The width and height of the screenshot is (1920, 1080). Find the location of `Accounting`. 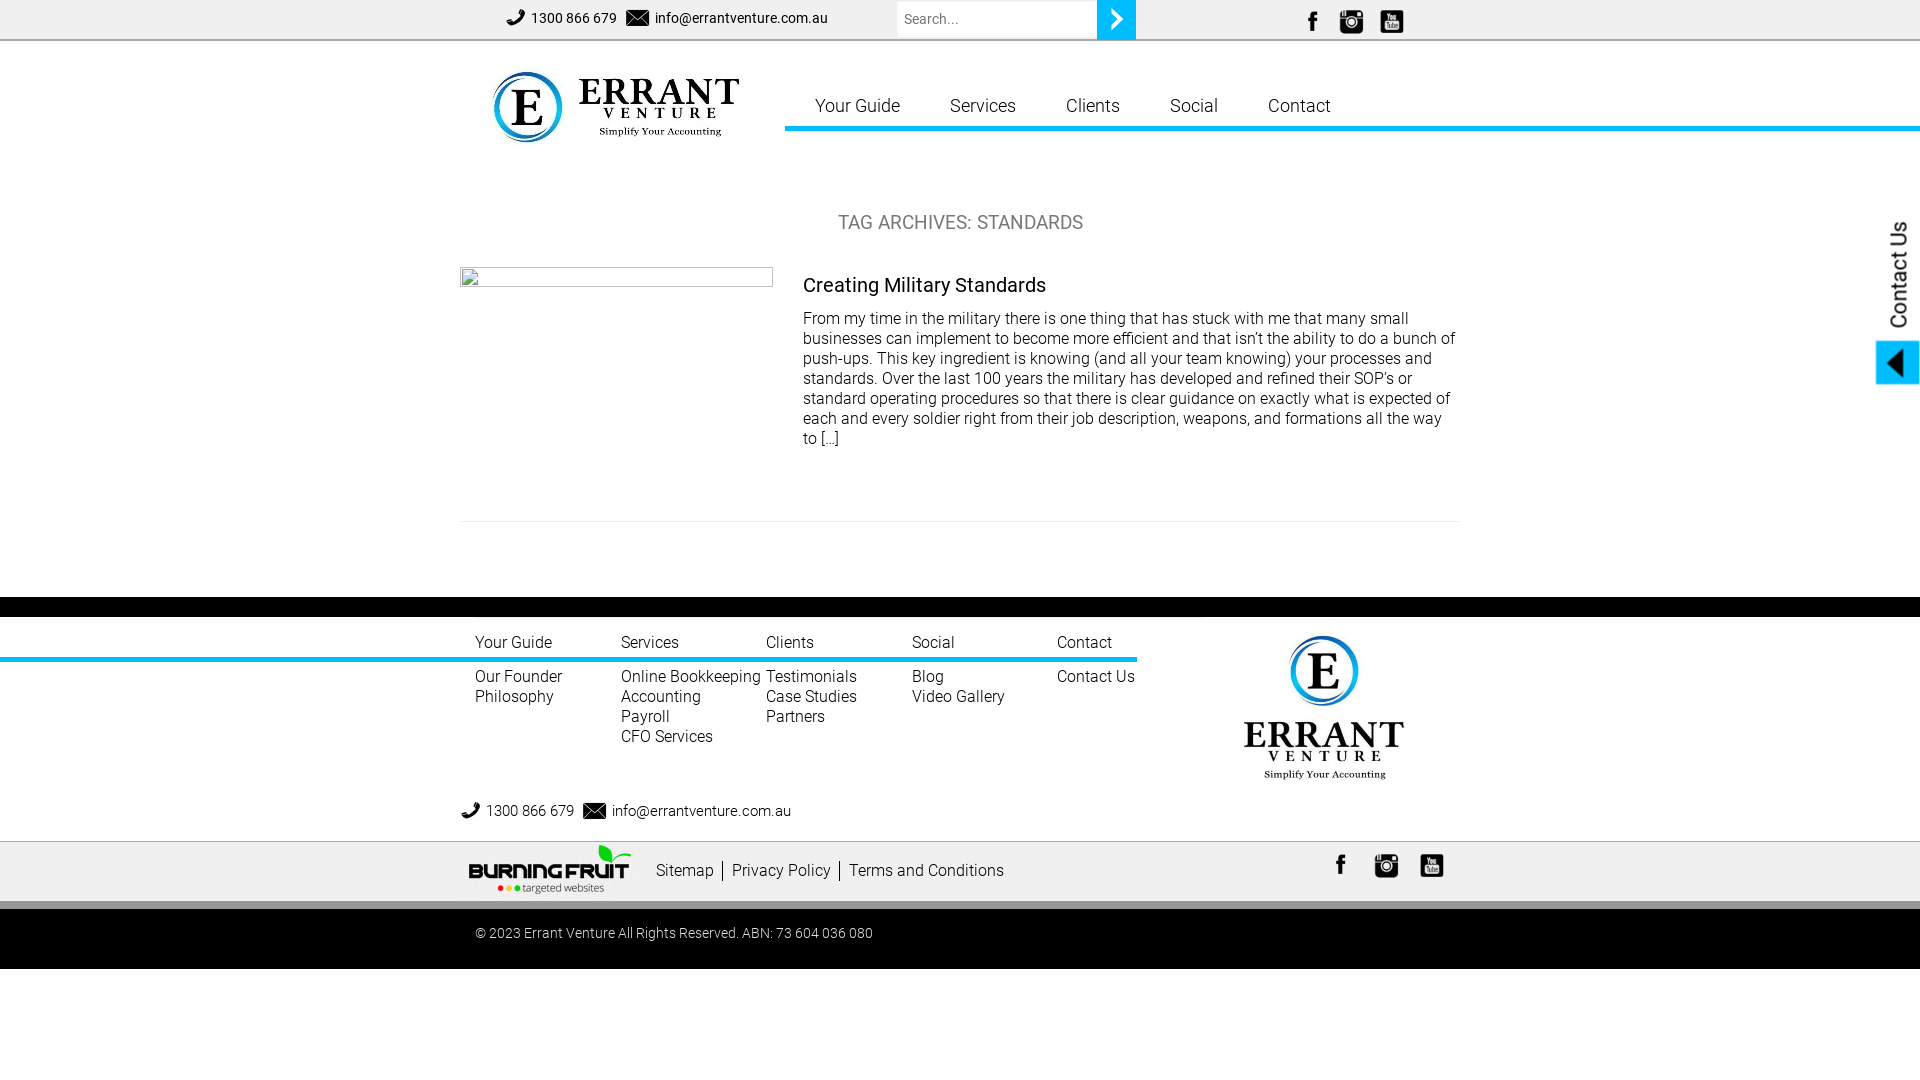

Accounting is located at coordinates (660, 696).